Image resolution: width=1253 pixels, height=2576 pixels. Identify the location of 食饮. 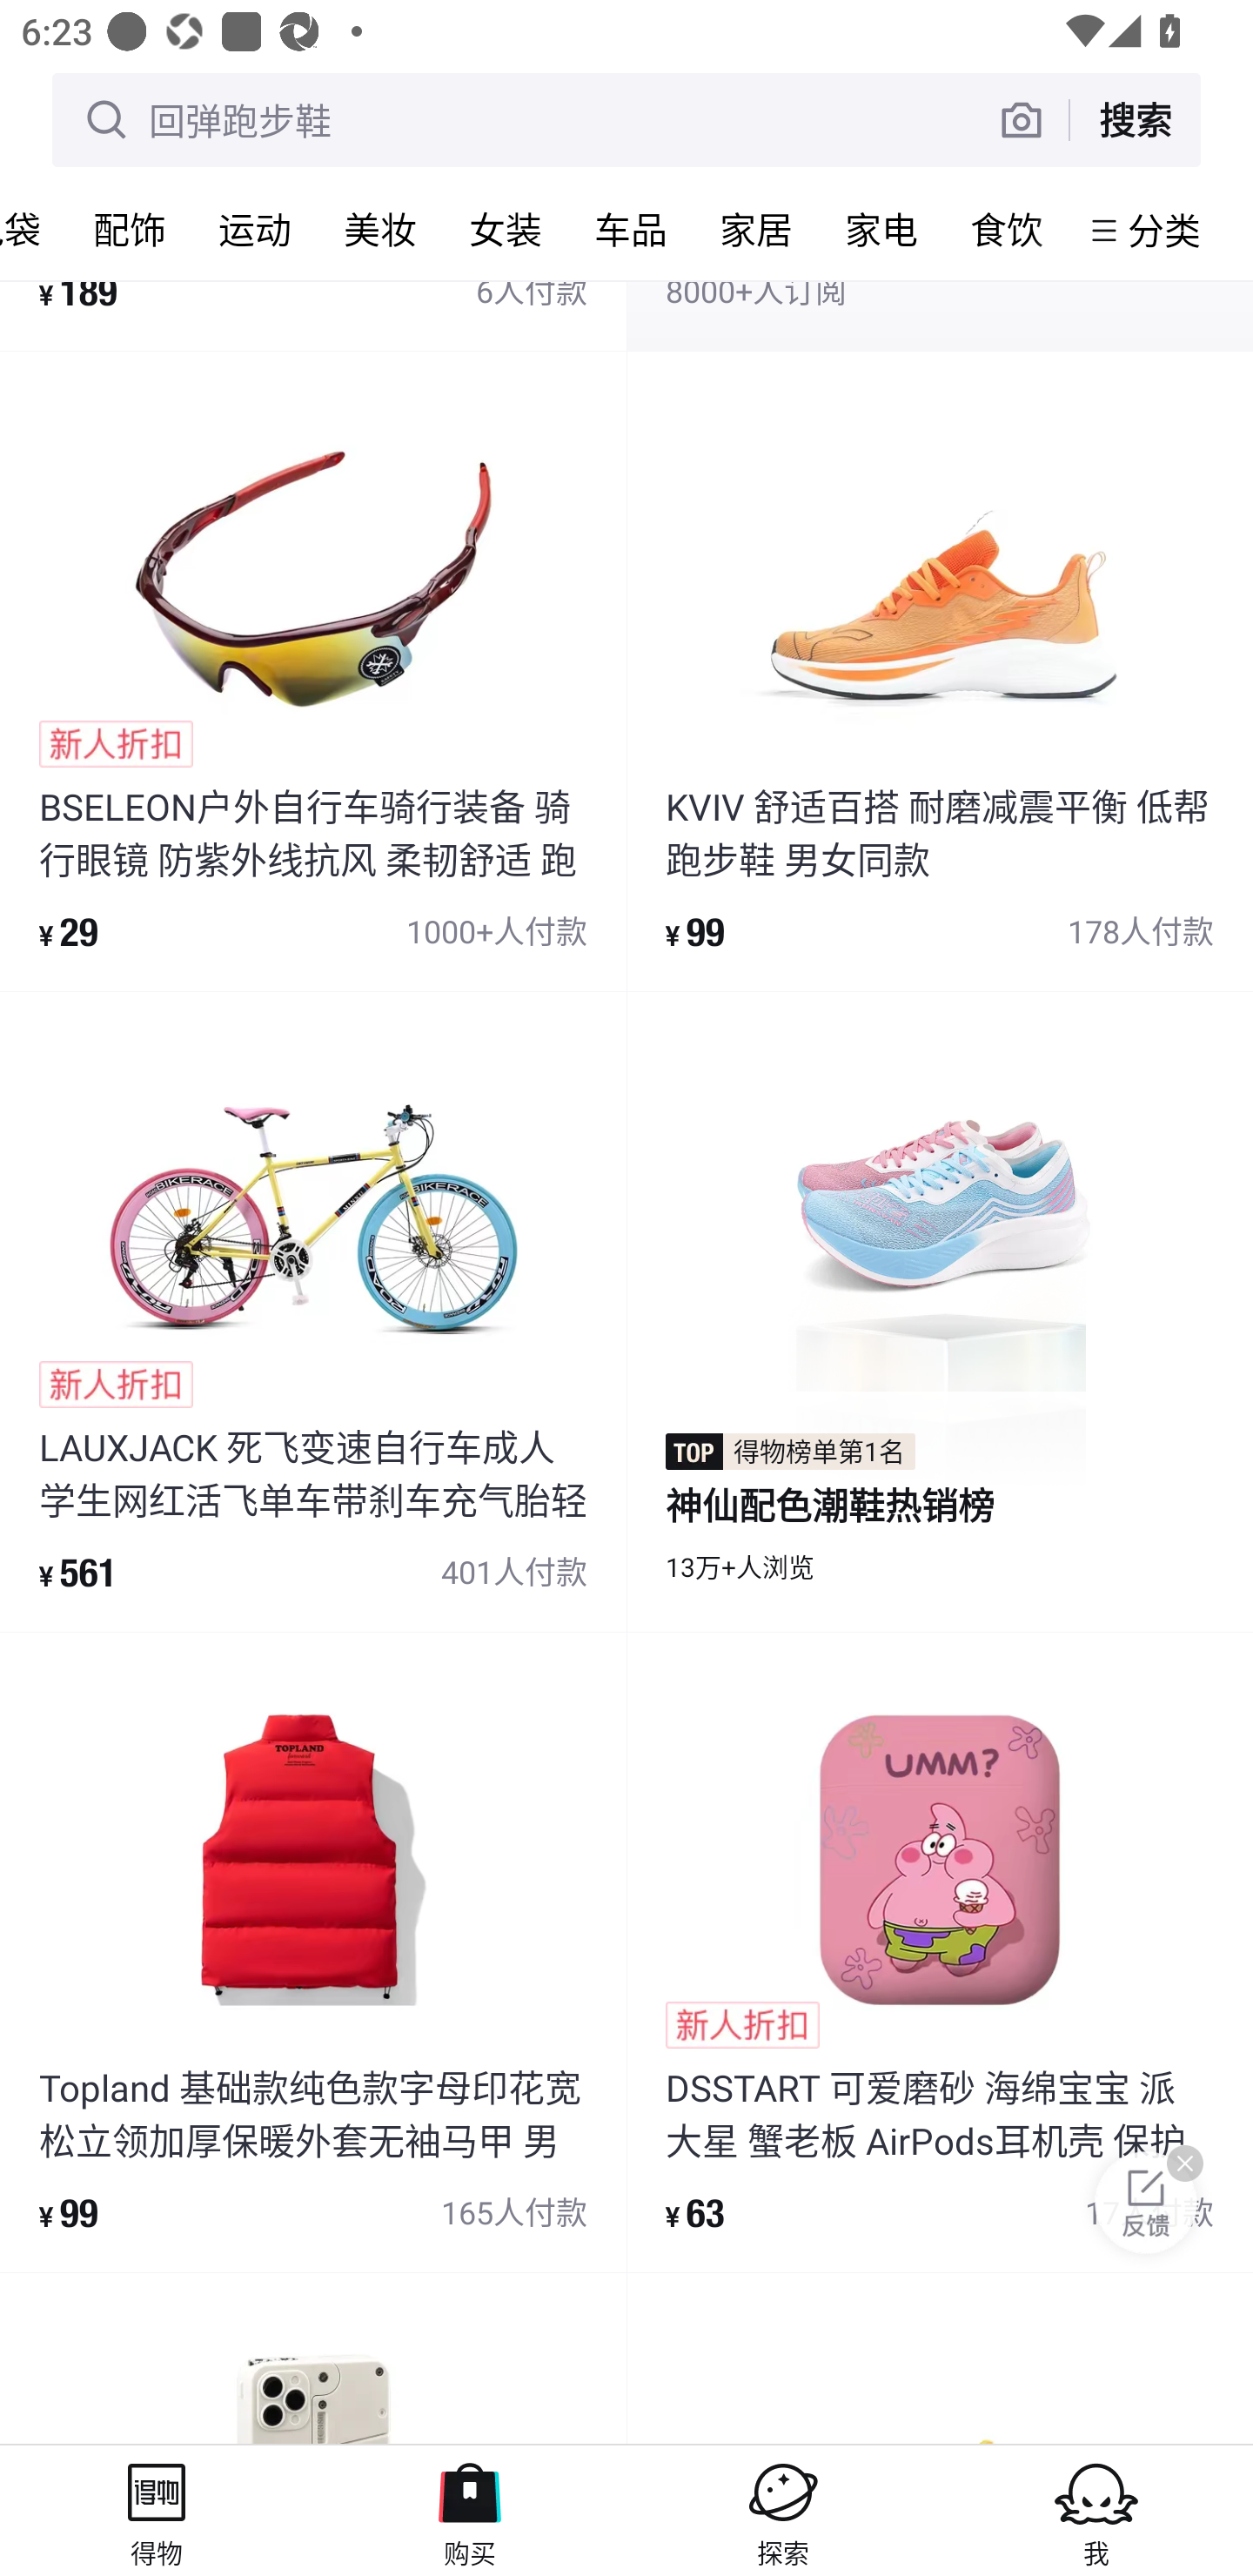
(1006, 229).